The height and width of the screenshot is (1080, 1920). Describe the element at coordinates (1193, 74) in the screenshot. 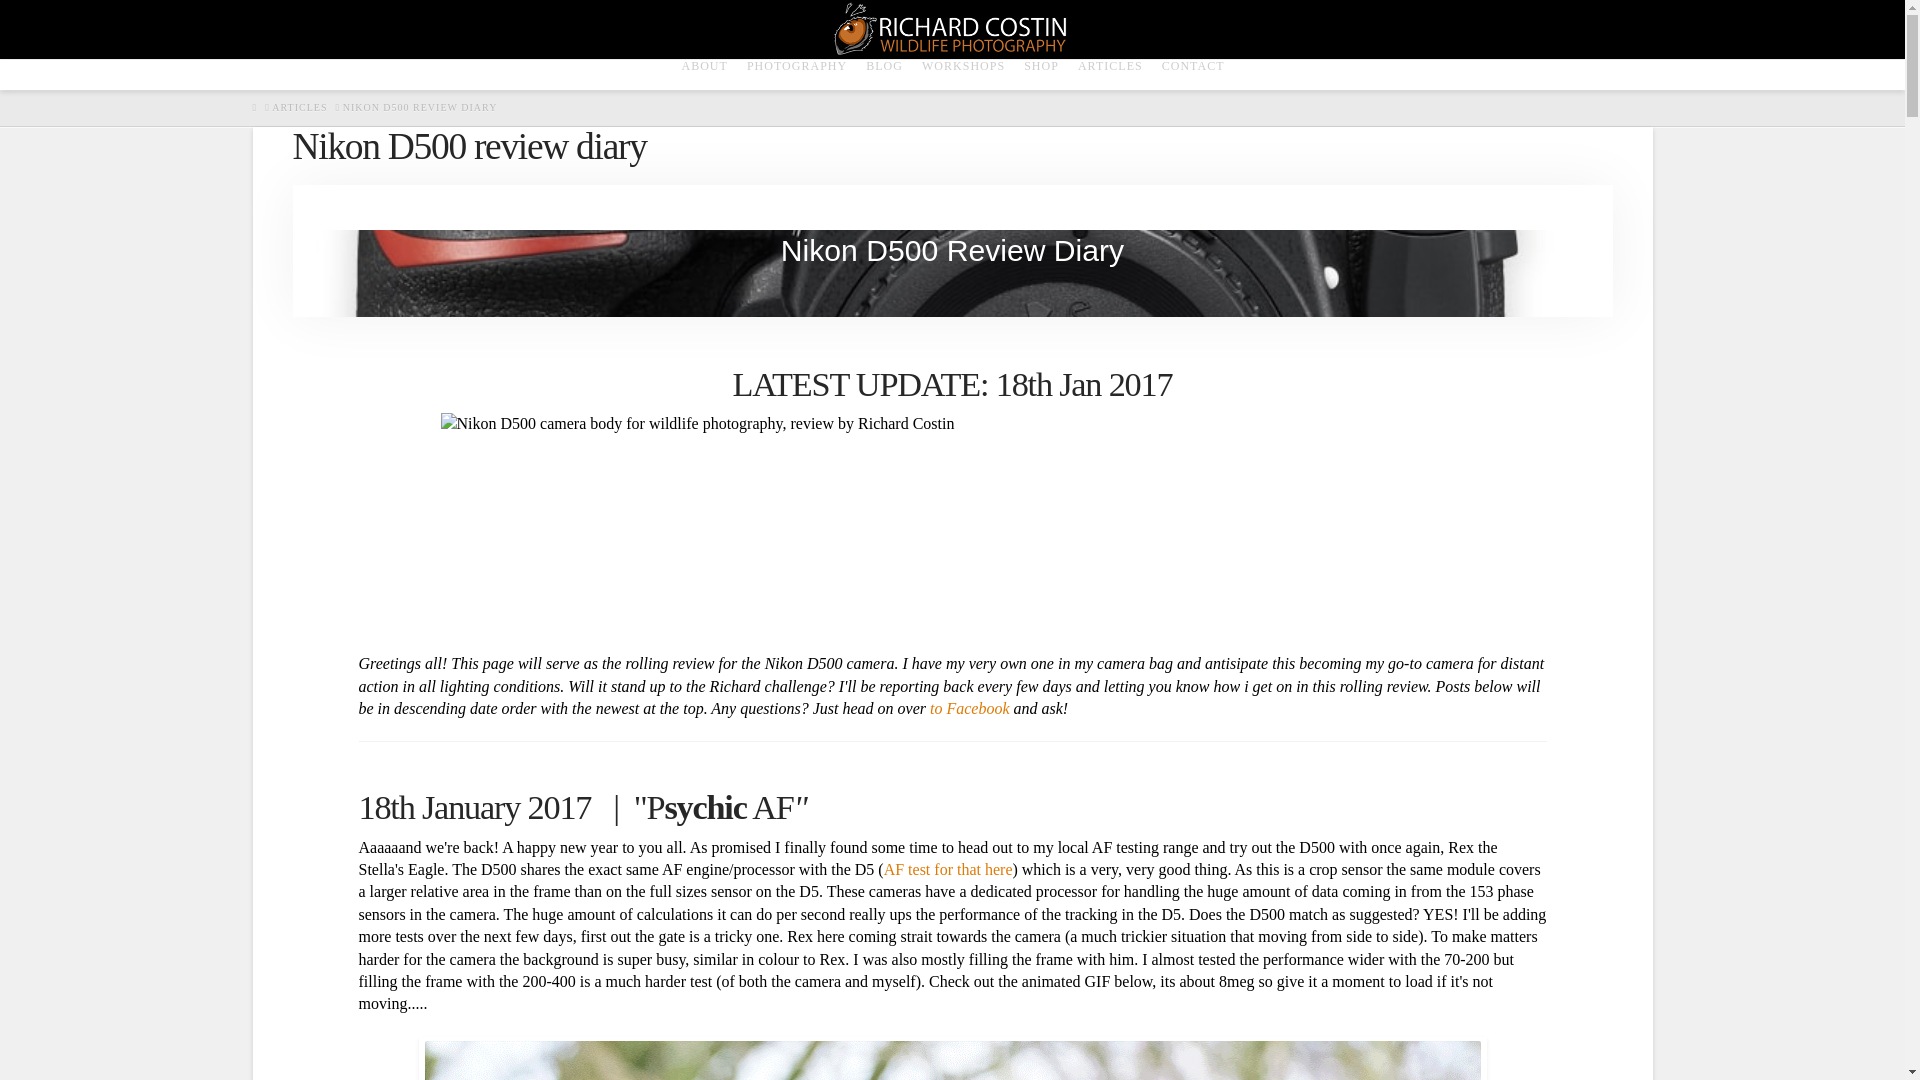

I see `CONTACT` at that location.